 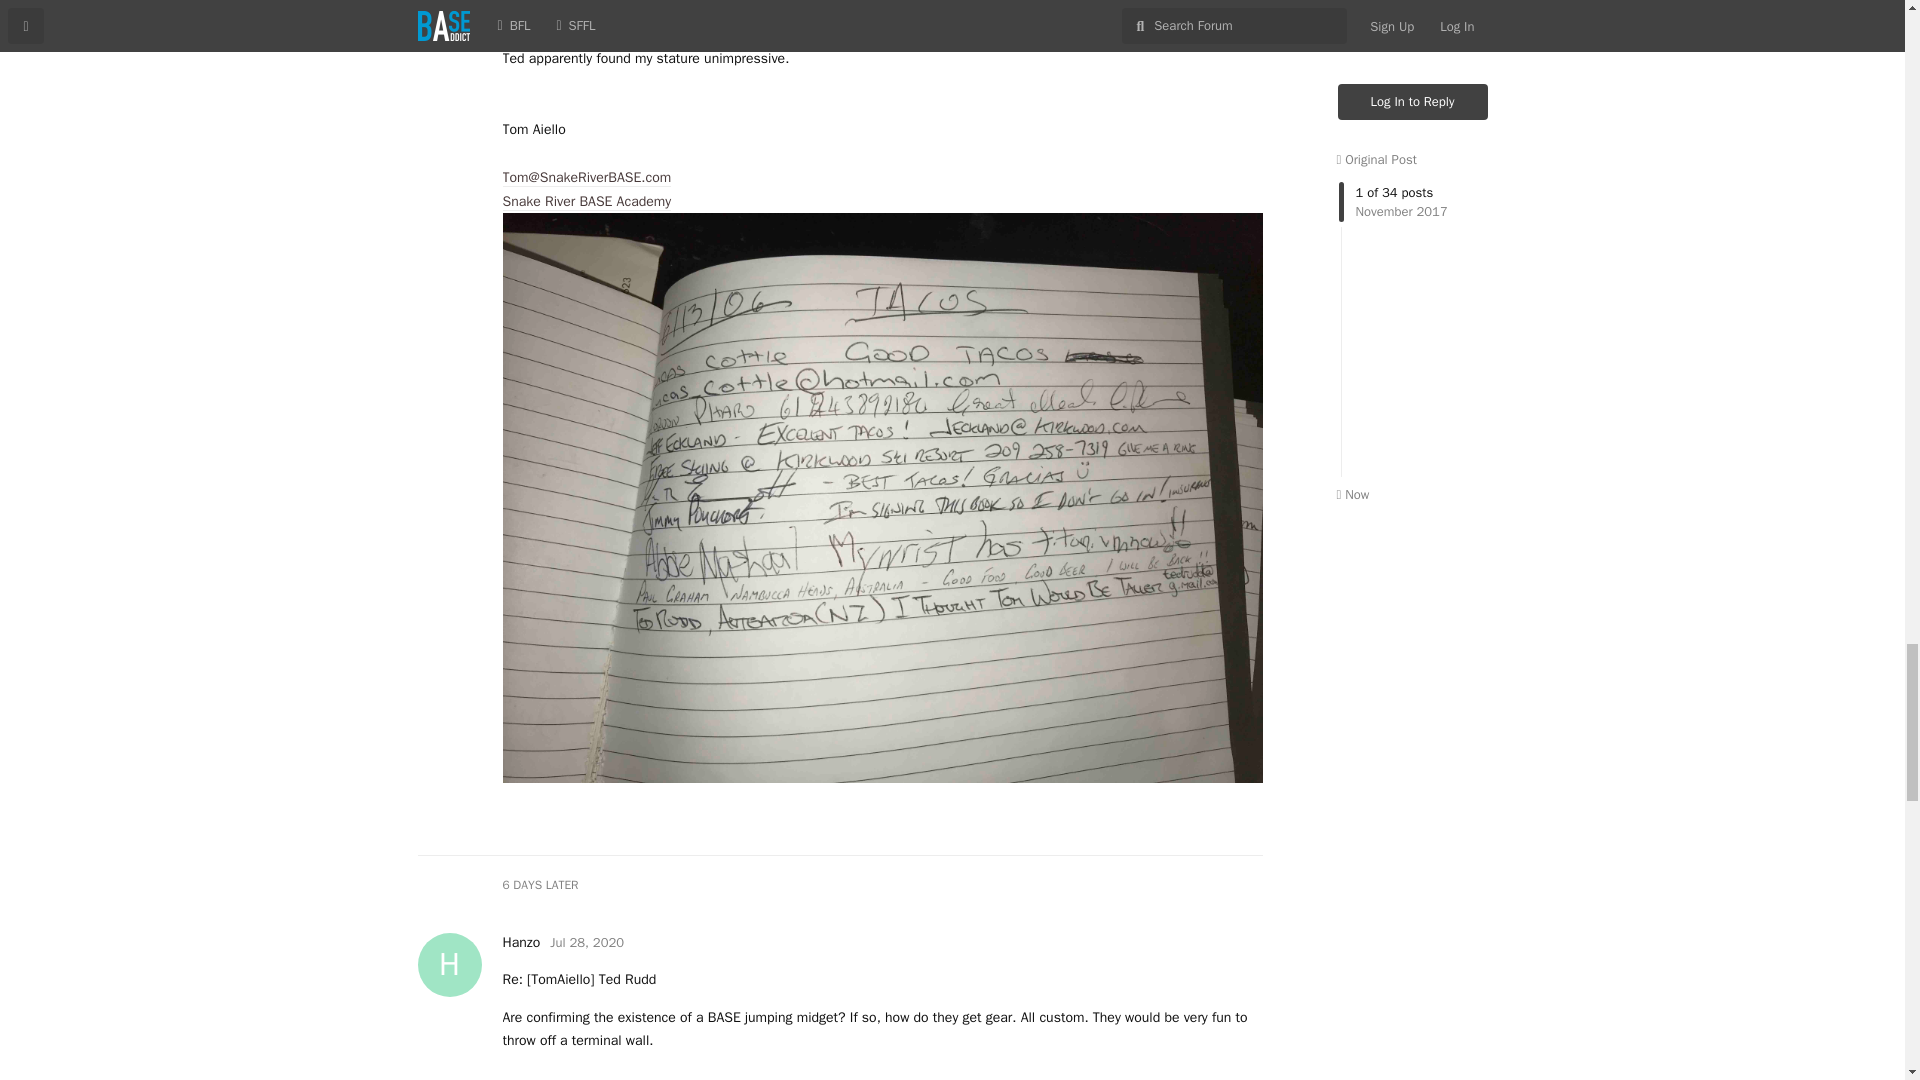 I want to click on Tuesday, July 28, 2020 2:21 PM, so click(x=586, y=942).